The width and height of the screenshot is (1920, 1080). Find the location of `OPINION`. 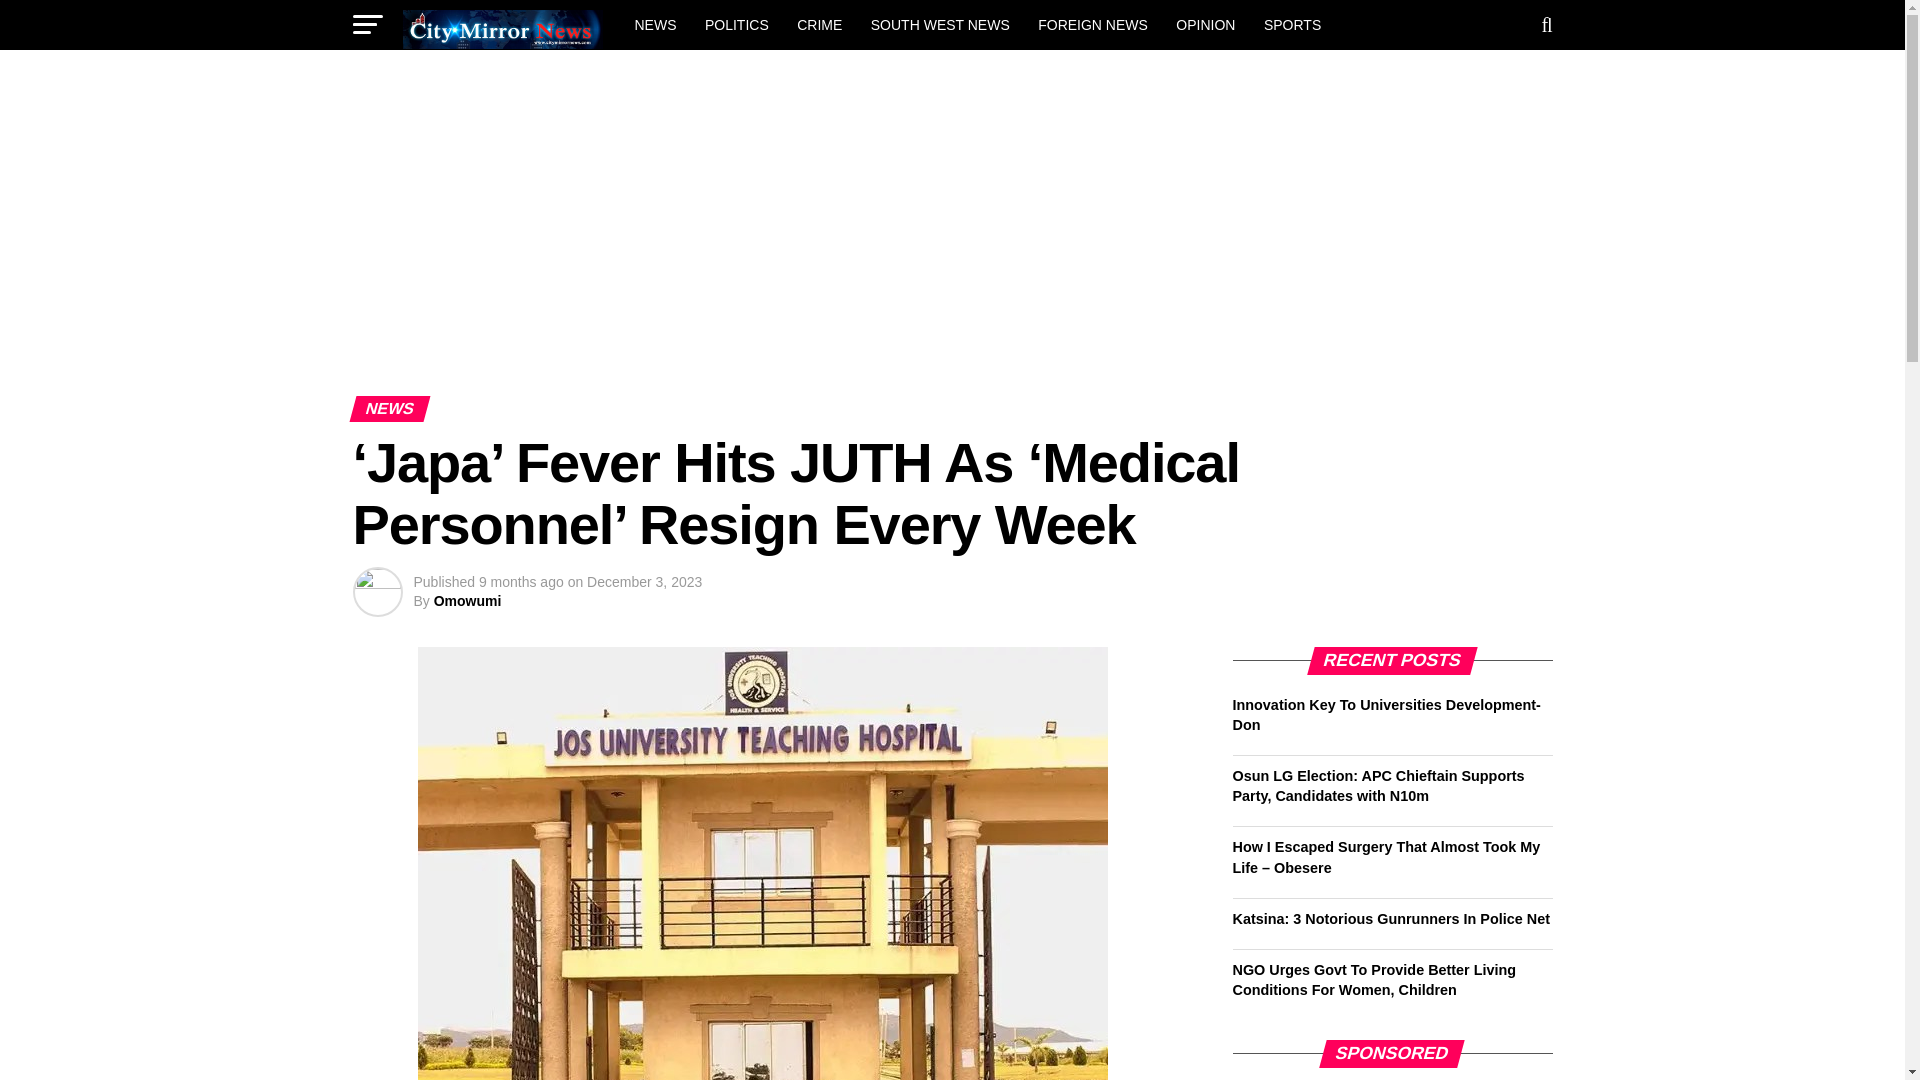

OPINION is located at coordinates (1204, 24).